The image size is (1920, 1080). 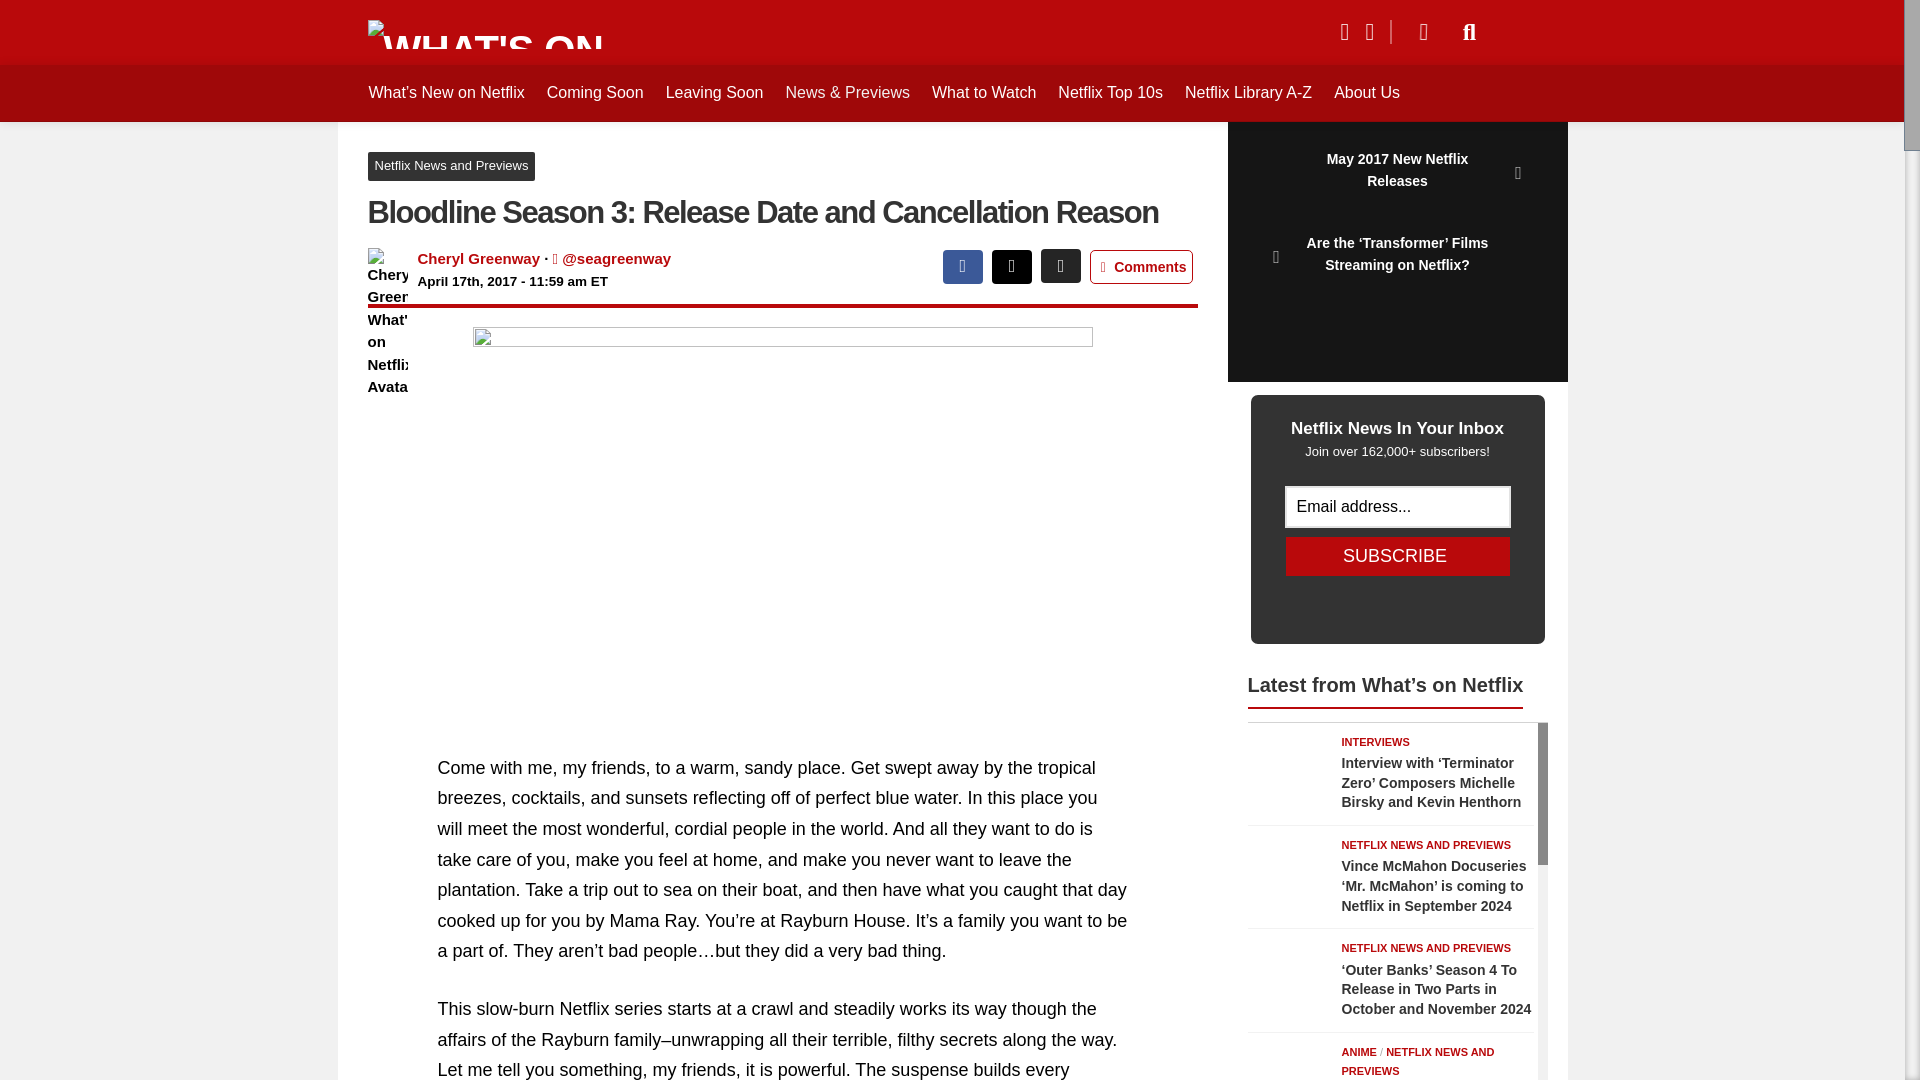 I want to click on Coming Soon, so click(x=595, y=92).